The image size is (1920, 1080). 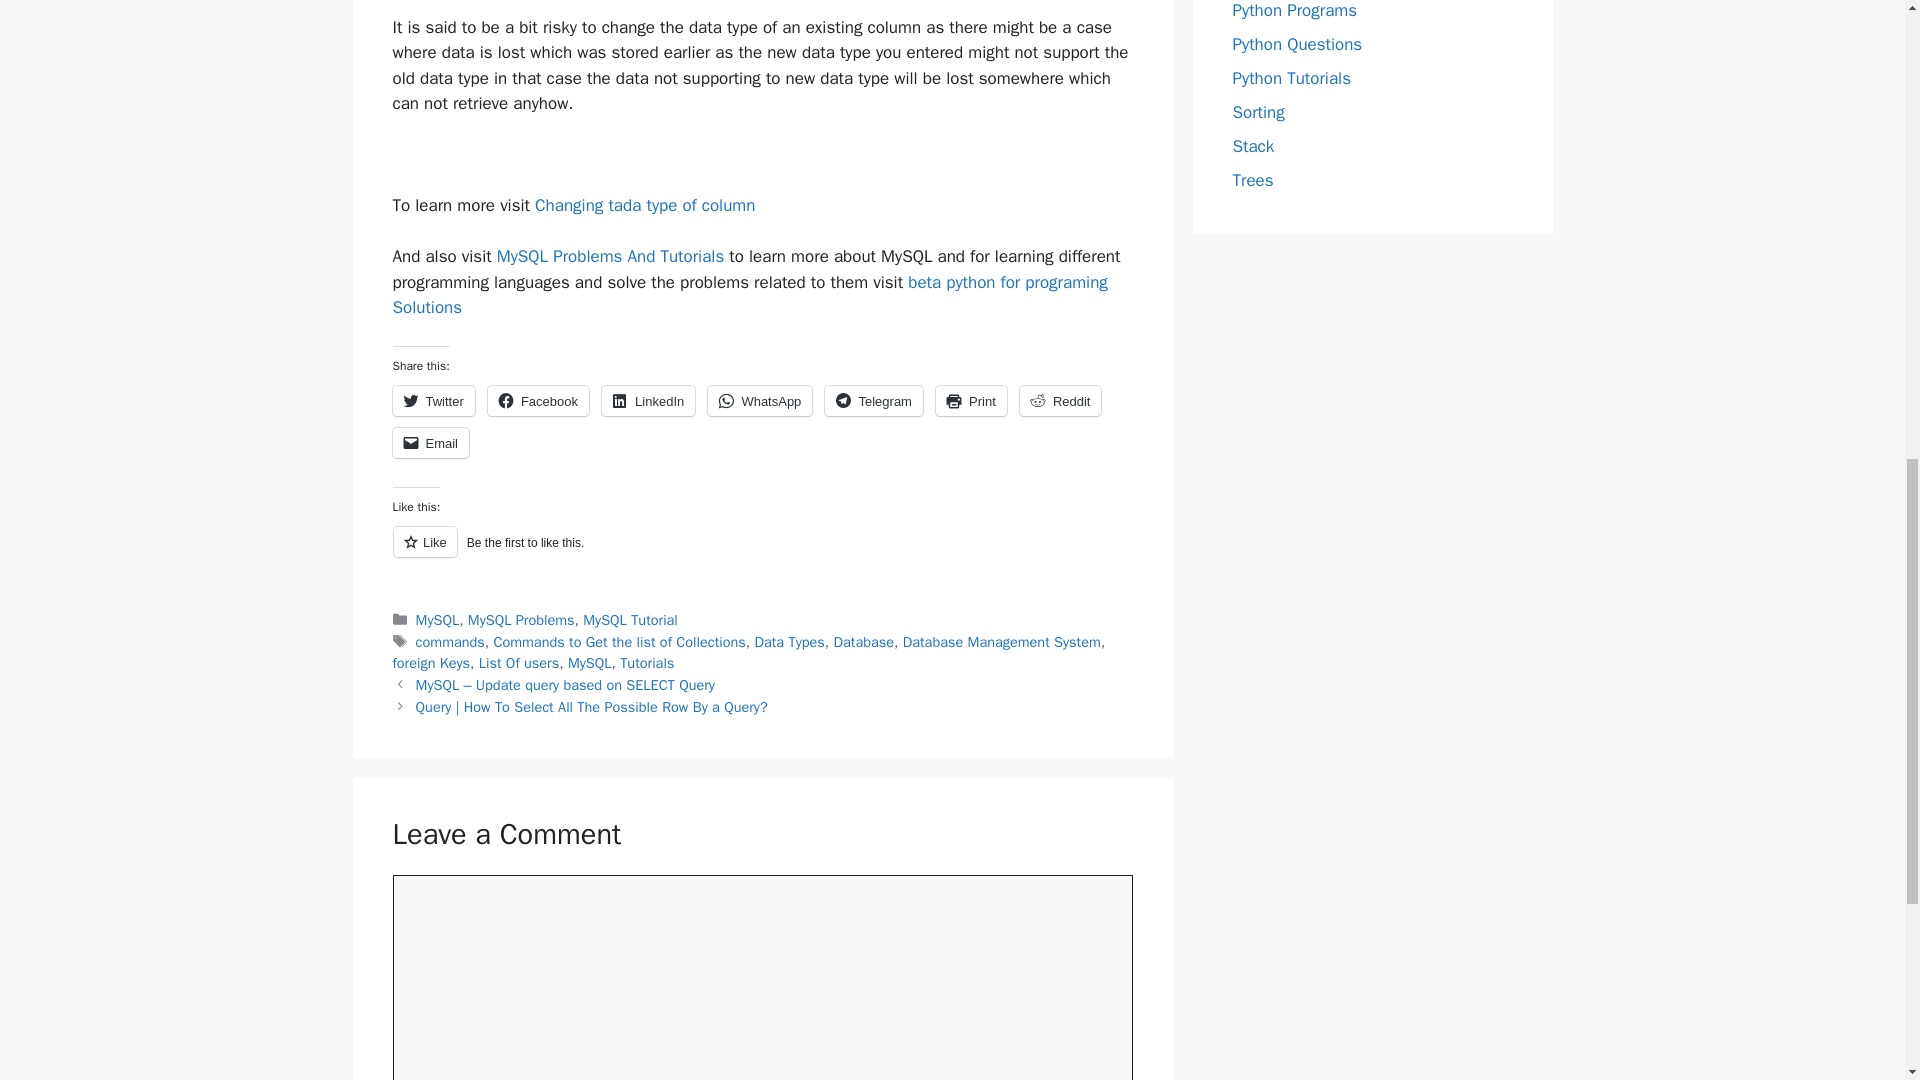 What do you see at coordinates (521, 620) in the screenshot?
I see `MySQL Problems` at bounding box center [521, 620].